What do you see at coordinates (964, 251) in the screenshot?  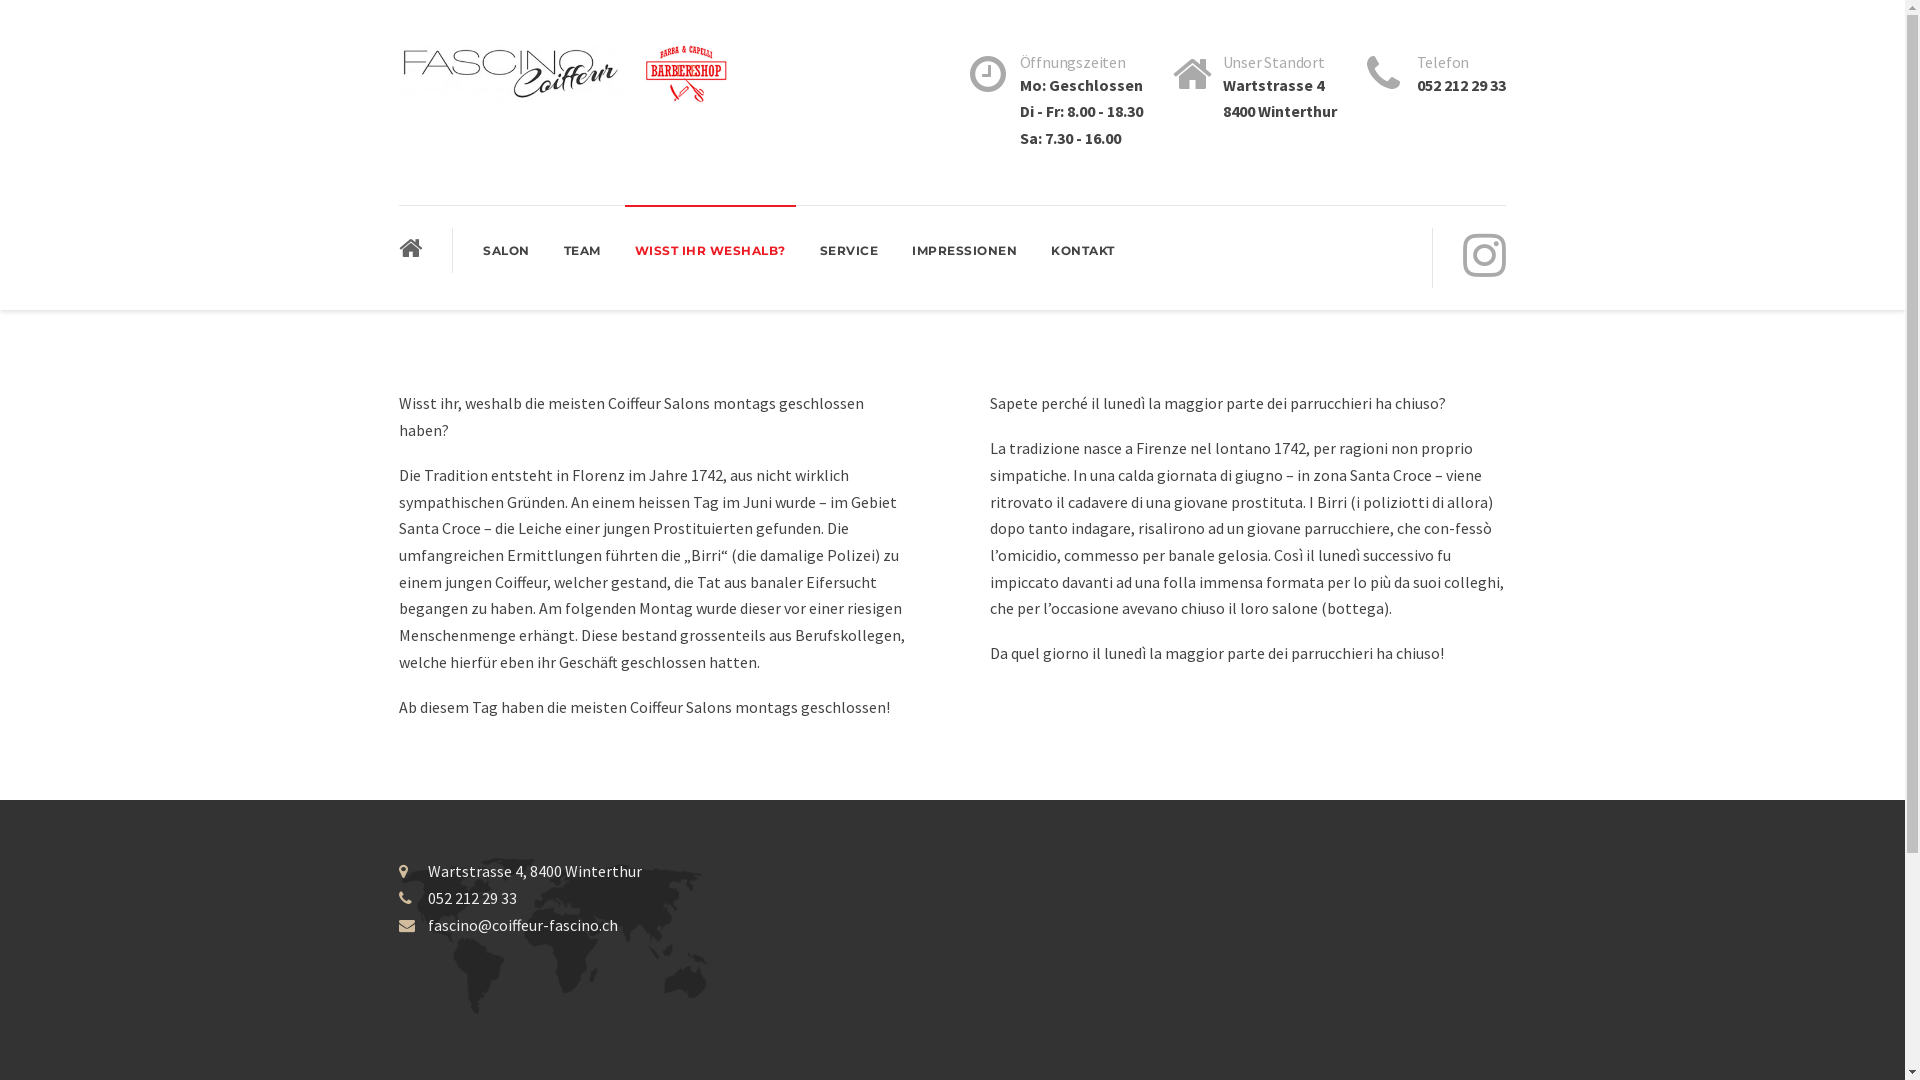 I see `IMPRESSIONEN` at bounding box center [964, 251].